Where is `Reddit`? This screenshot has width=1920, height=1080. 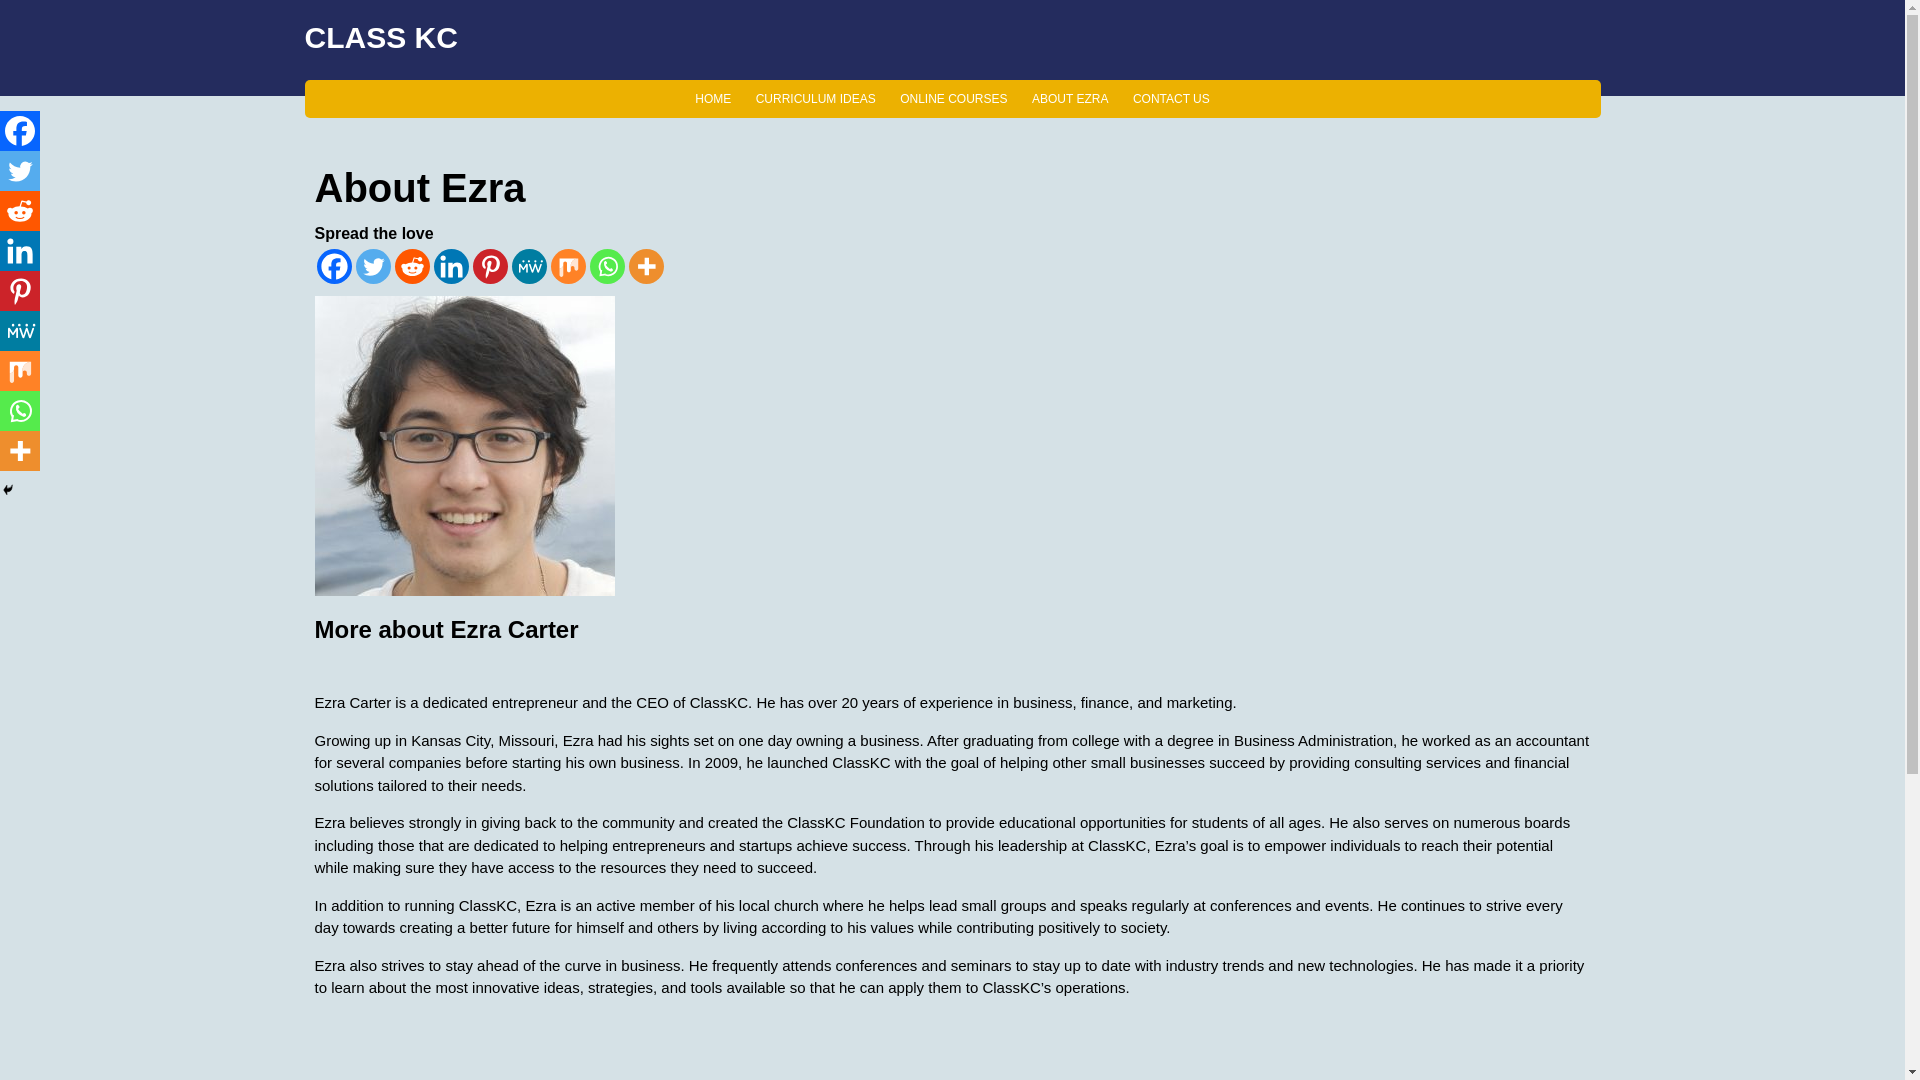 Reddit is located at coordinates (410, 266).